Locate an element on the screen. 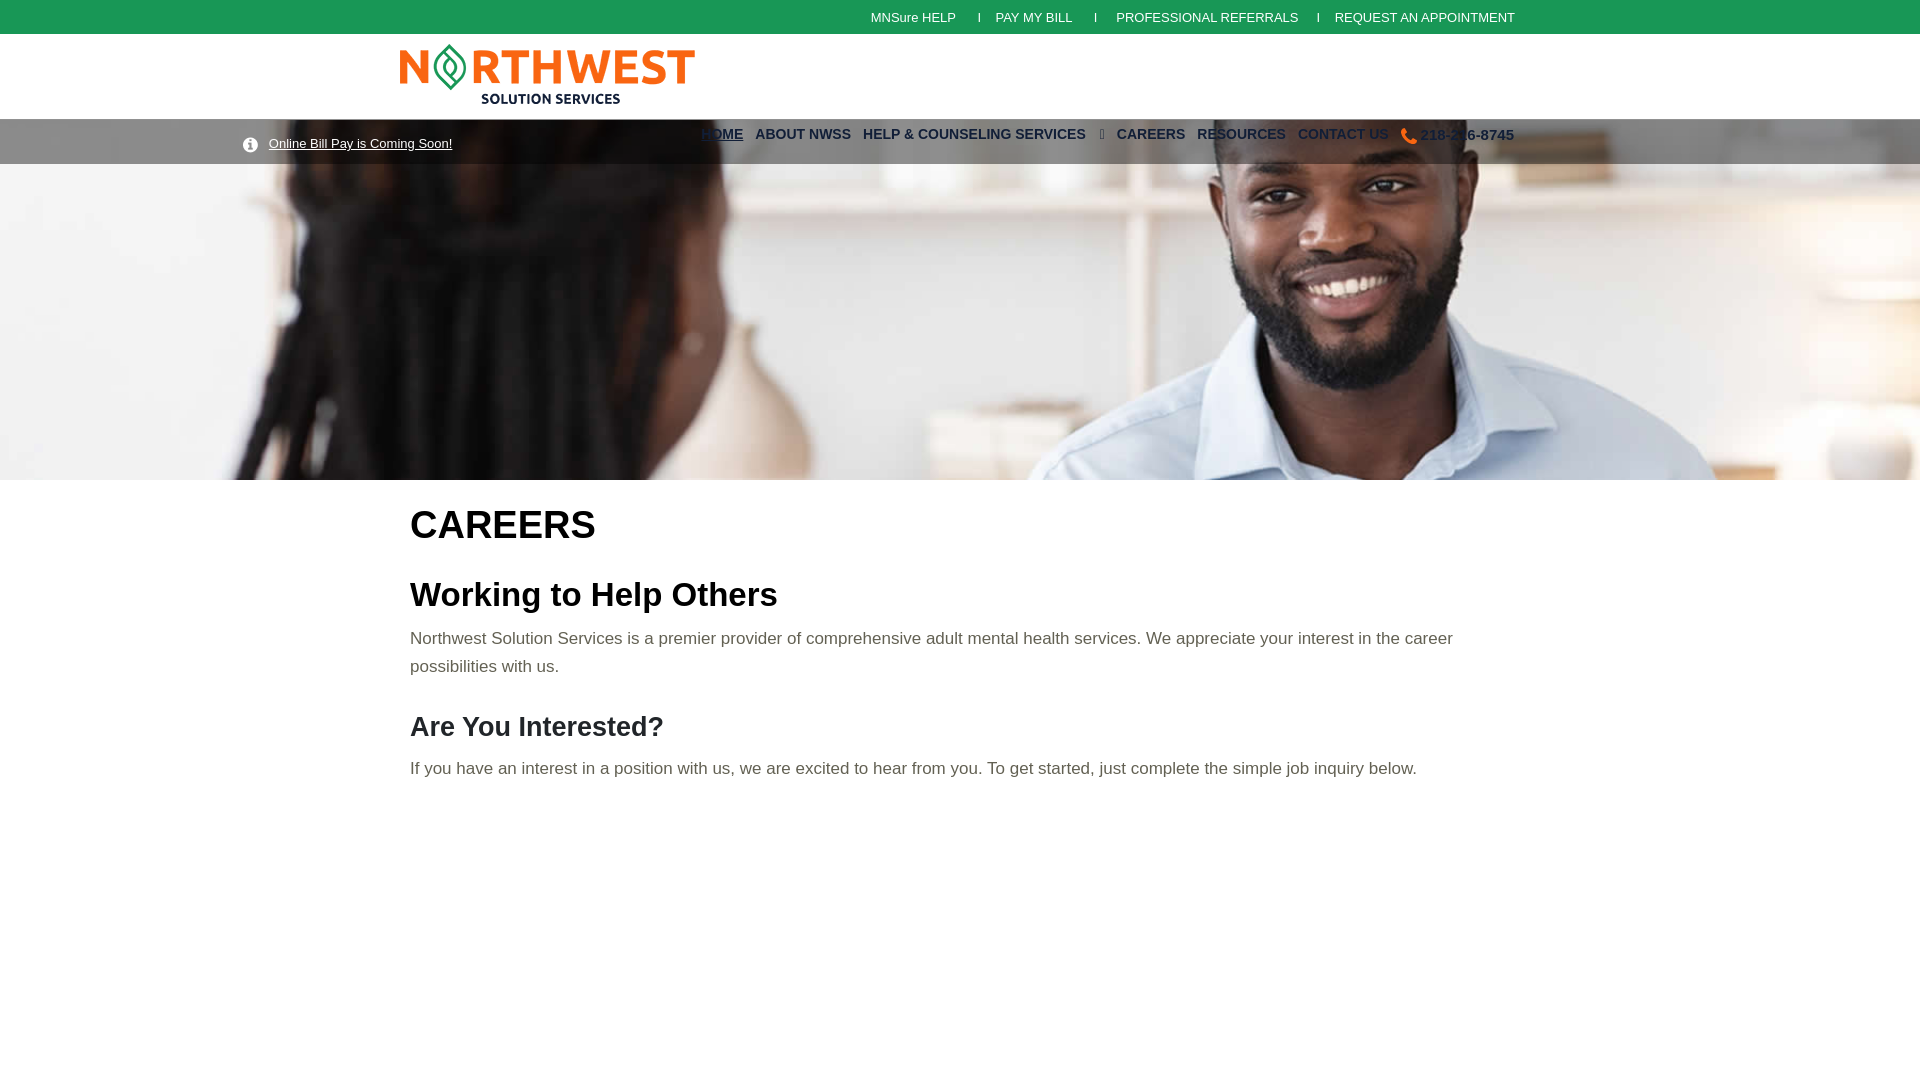 This screenshot has height=1080, width=1920. Online Bill Pay is Coming Soon! is located at coordinates (360, 144).